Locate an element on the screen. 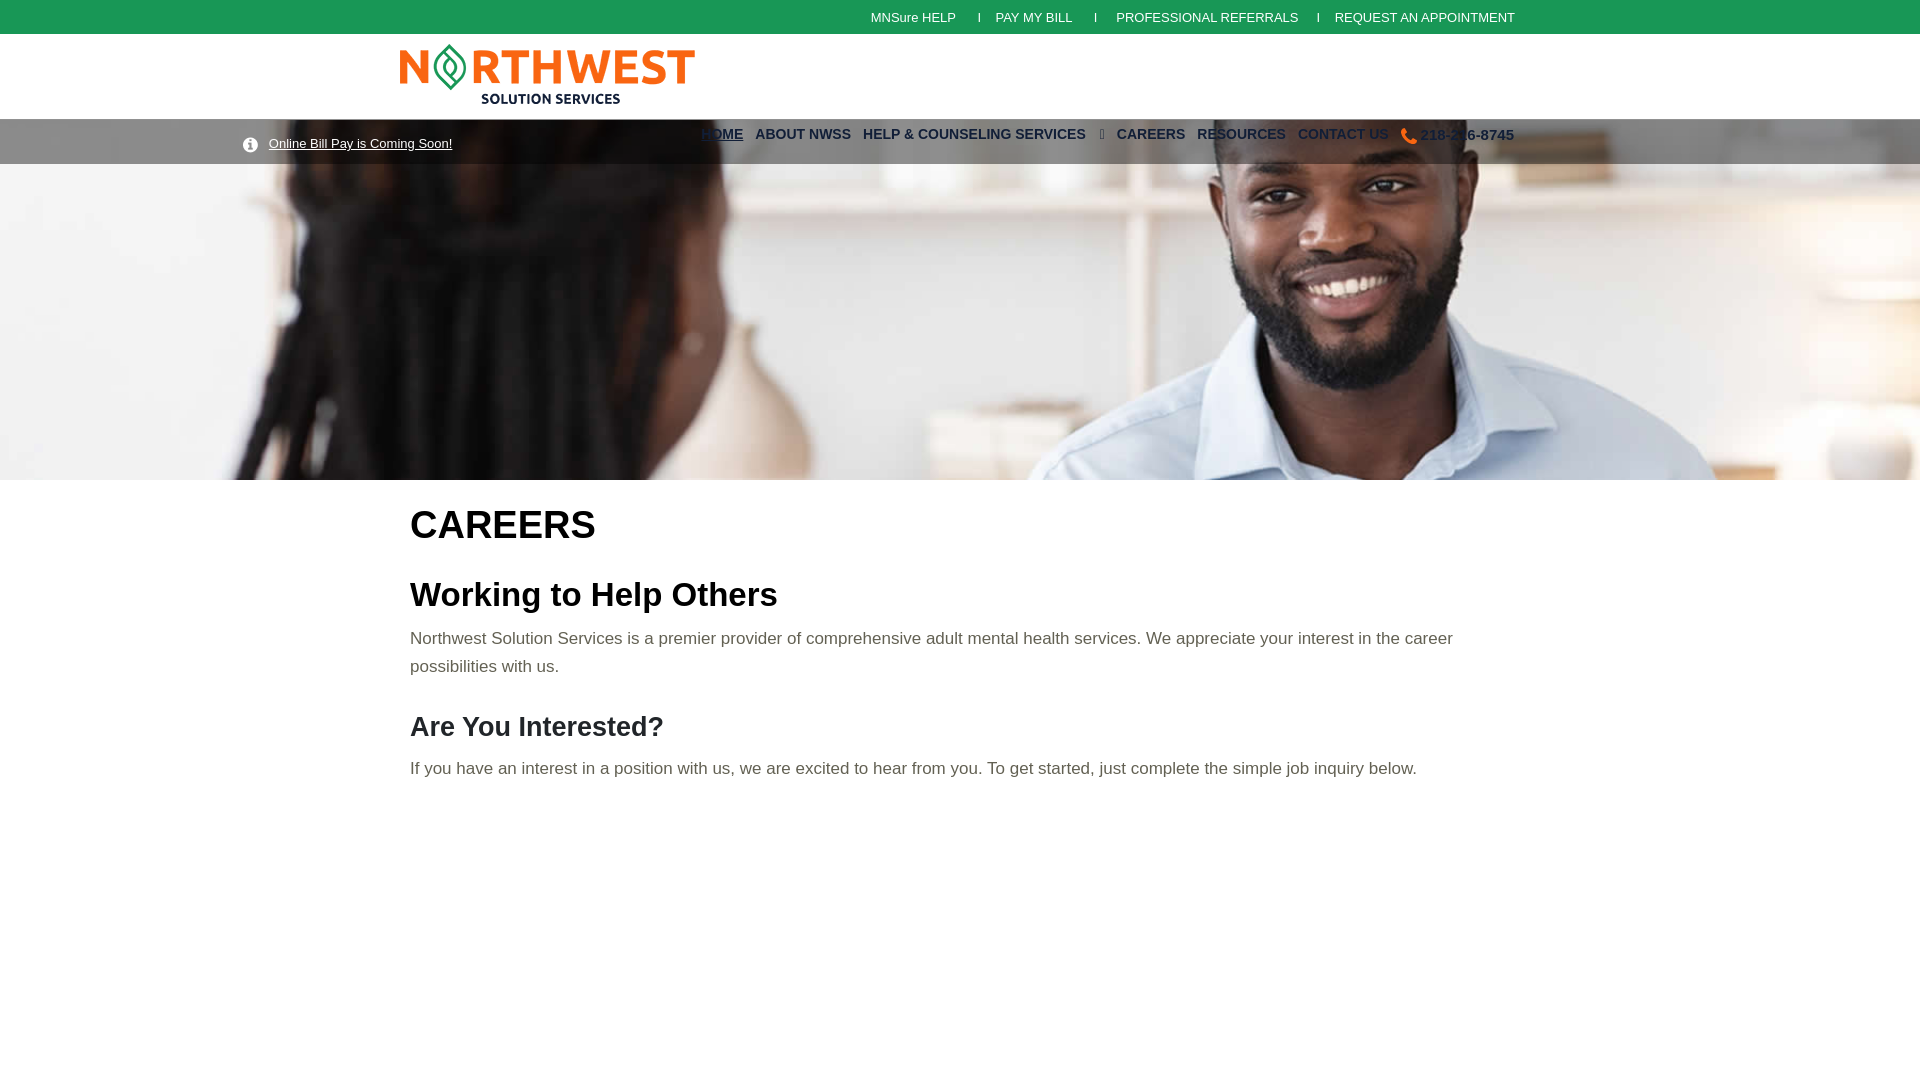 This screenshot has height=1080, width=1920. Online Bill Pay is Coming Soon! is located at coordinates (360, 144).